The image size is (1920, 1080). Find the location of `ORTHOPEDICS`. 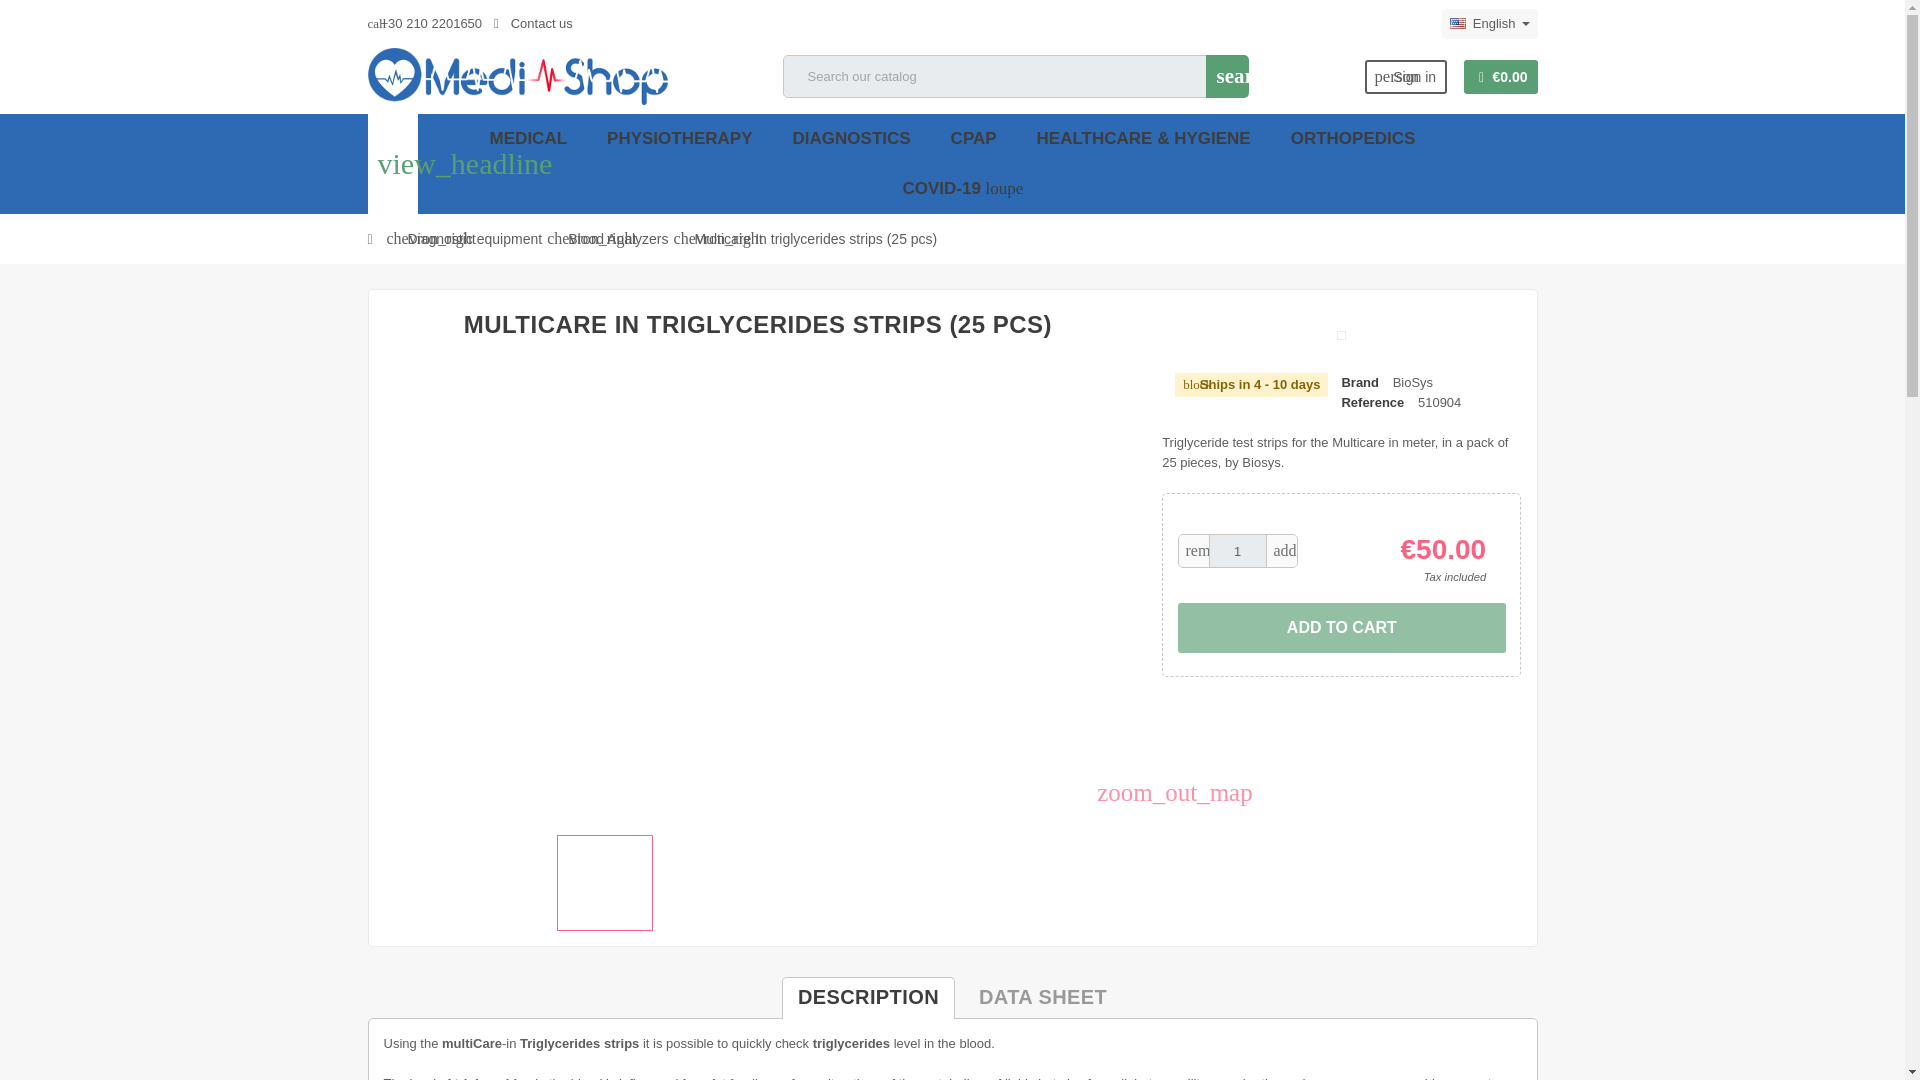

ORTHOPEDICS is located at coordinates (1353, 139).